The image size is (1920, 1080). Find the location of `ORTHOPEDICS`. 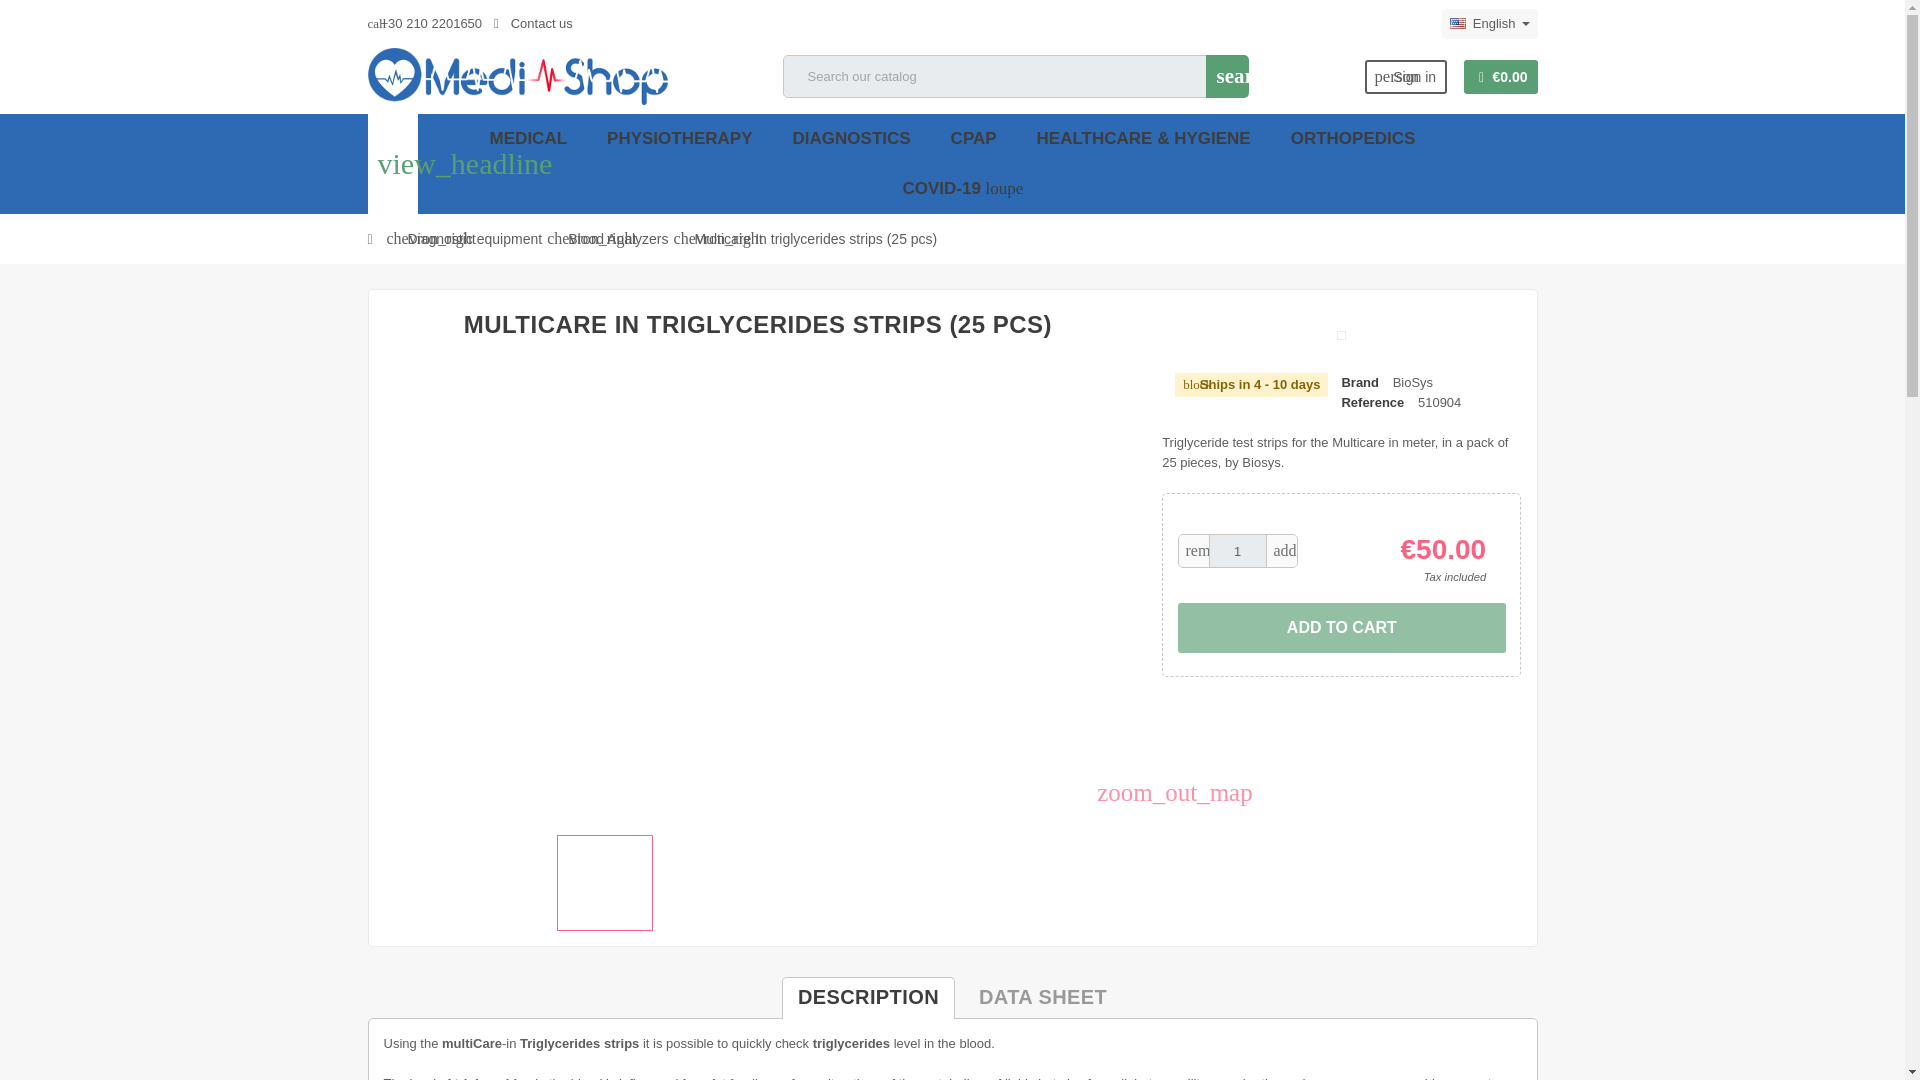

ORTHOPEDICS is located at coordinates (1353, 139).